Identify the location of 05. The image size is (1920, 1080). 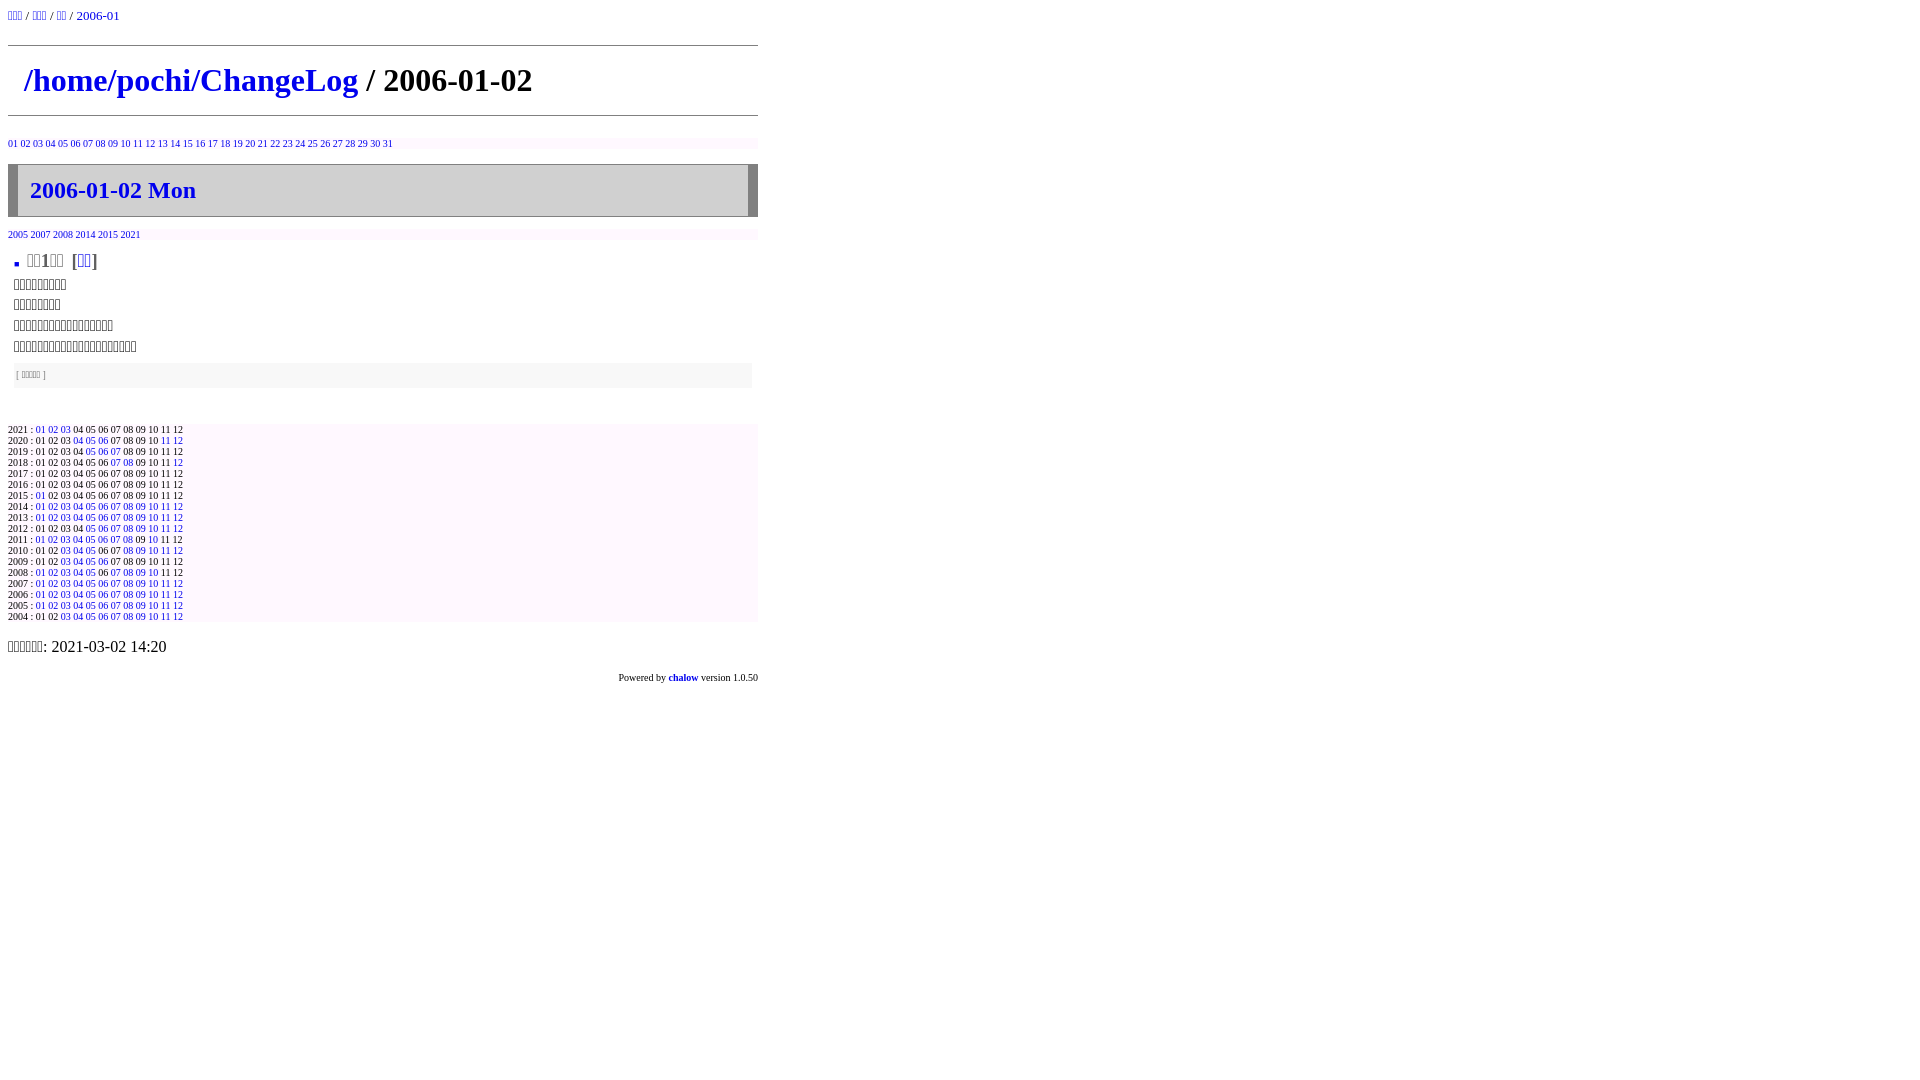
(91, 594).